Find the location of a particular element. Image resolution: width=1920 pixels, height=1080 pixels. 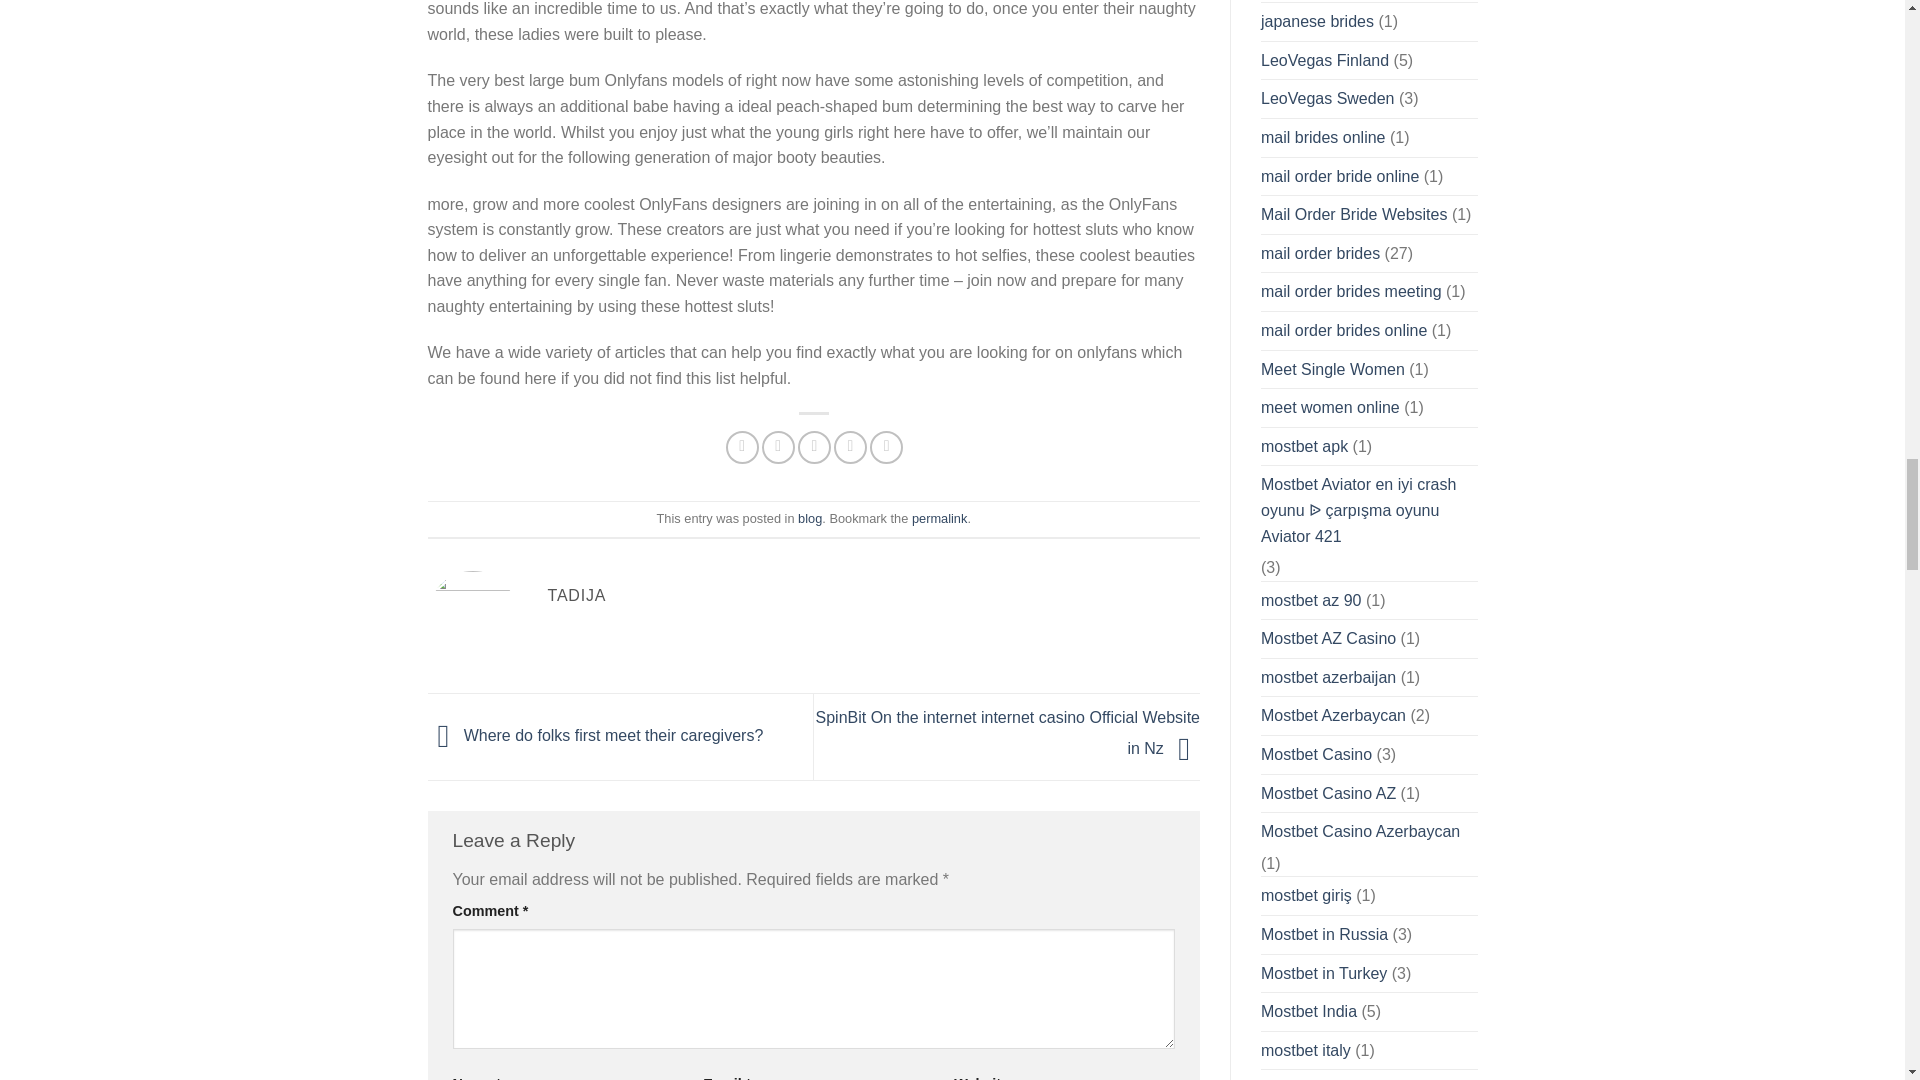

Email to a Friend is located at coordinates (814, 447).